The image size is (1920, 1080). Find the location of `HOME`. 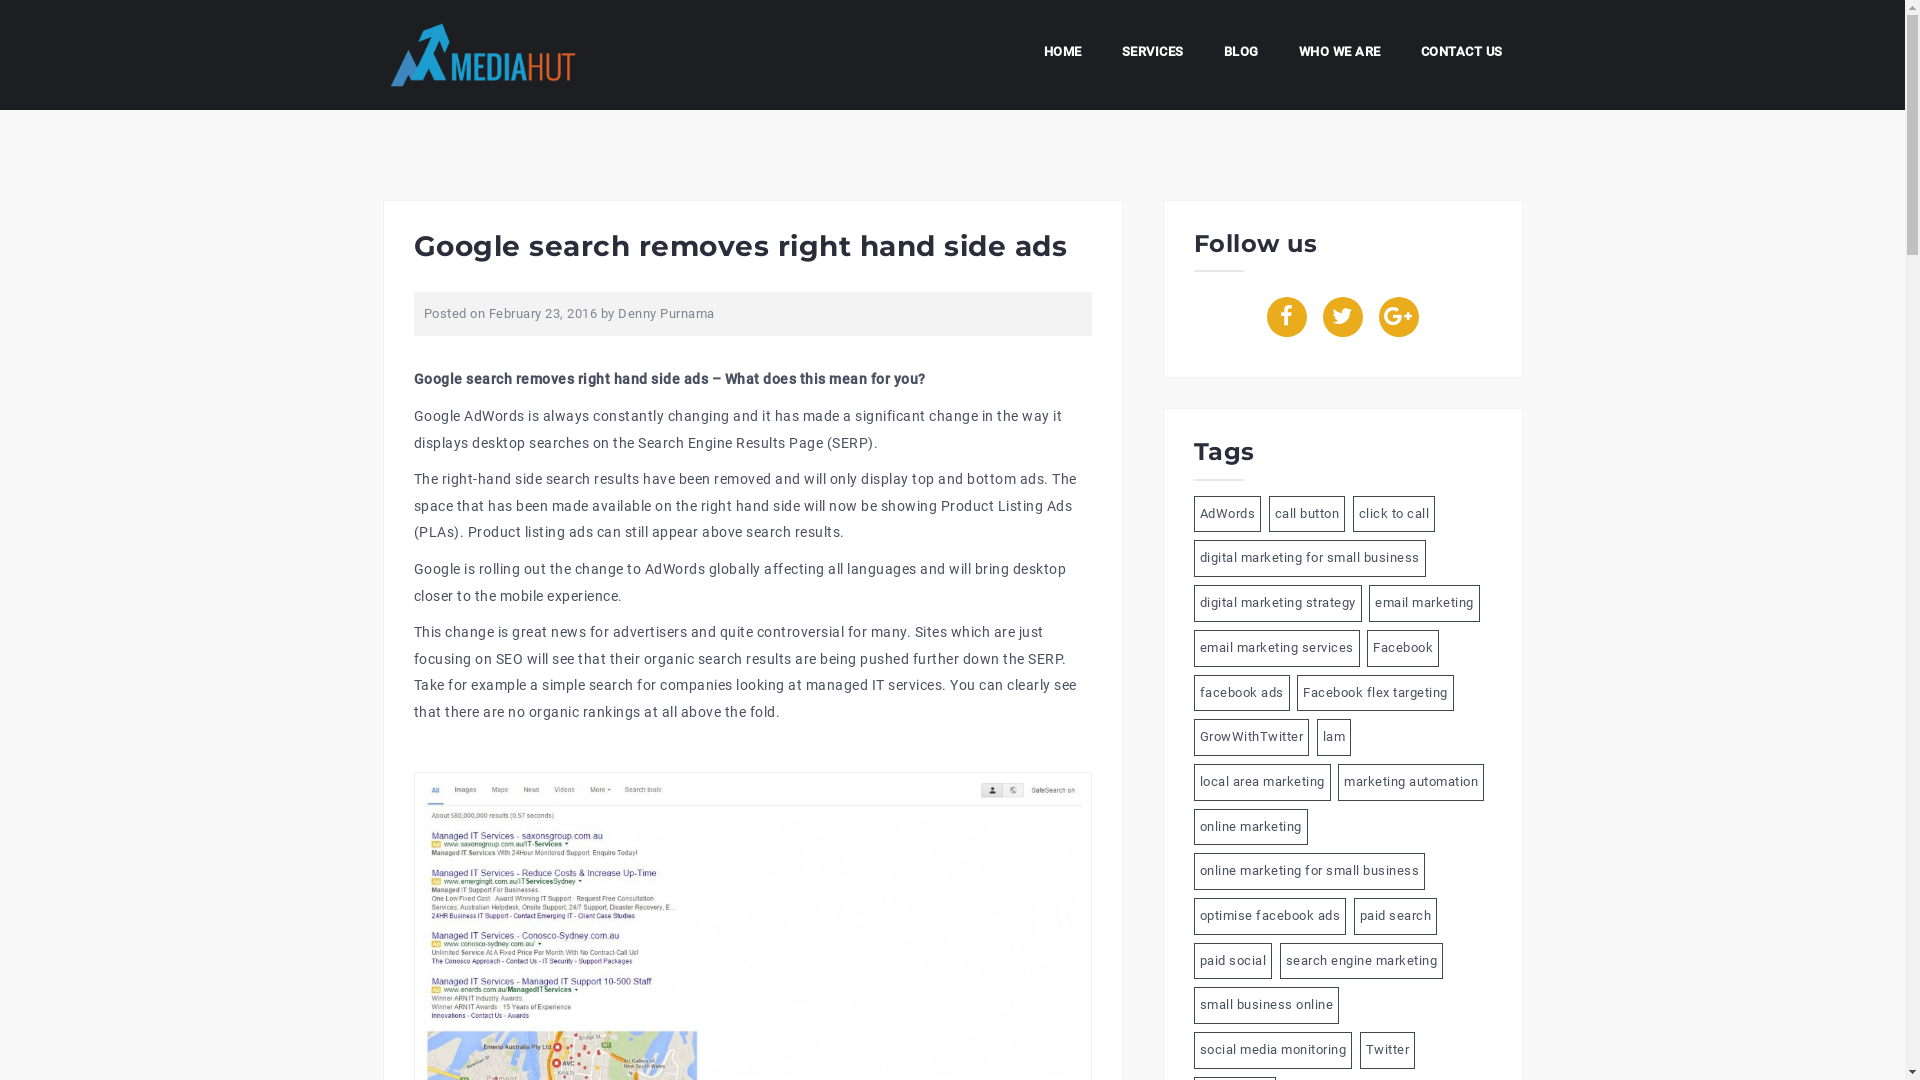

HOME is located at coordinates (1063, 55).